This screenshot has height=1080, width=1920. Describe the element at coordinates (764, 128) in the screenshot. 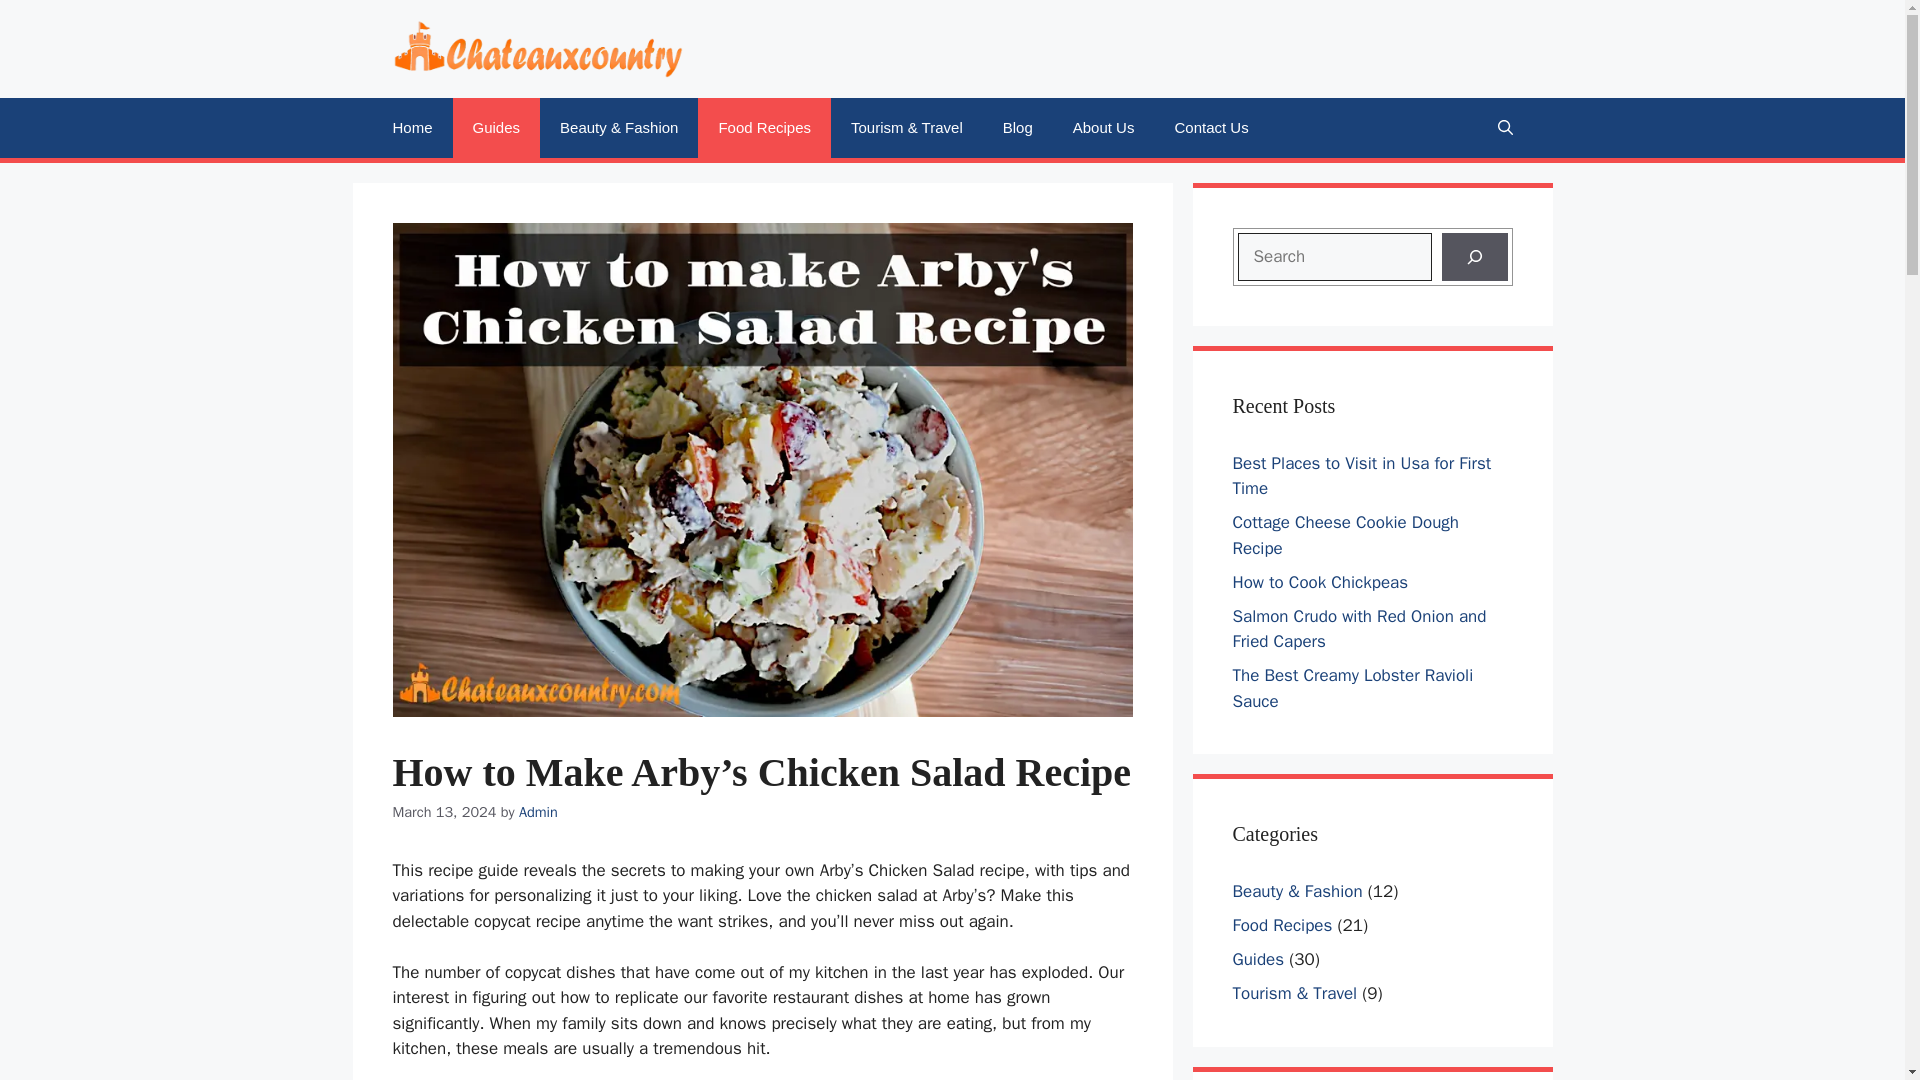

I see `Food Recipes` at that location.